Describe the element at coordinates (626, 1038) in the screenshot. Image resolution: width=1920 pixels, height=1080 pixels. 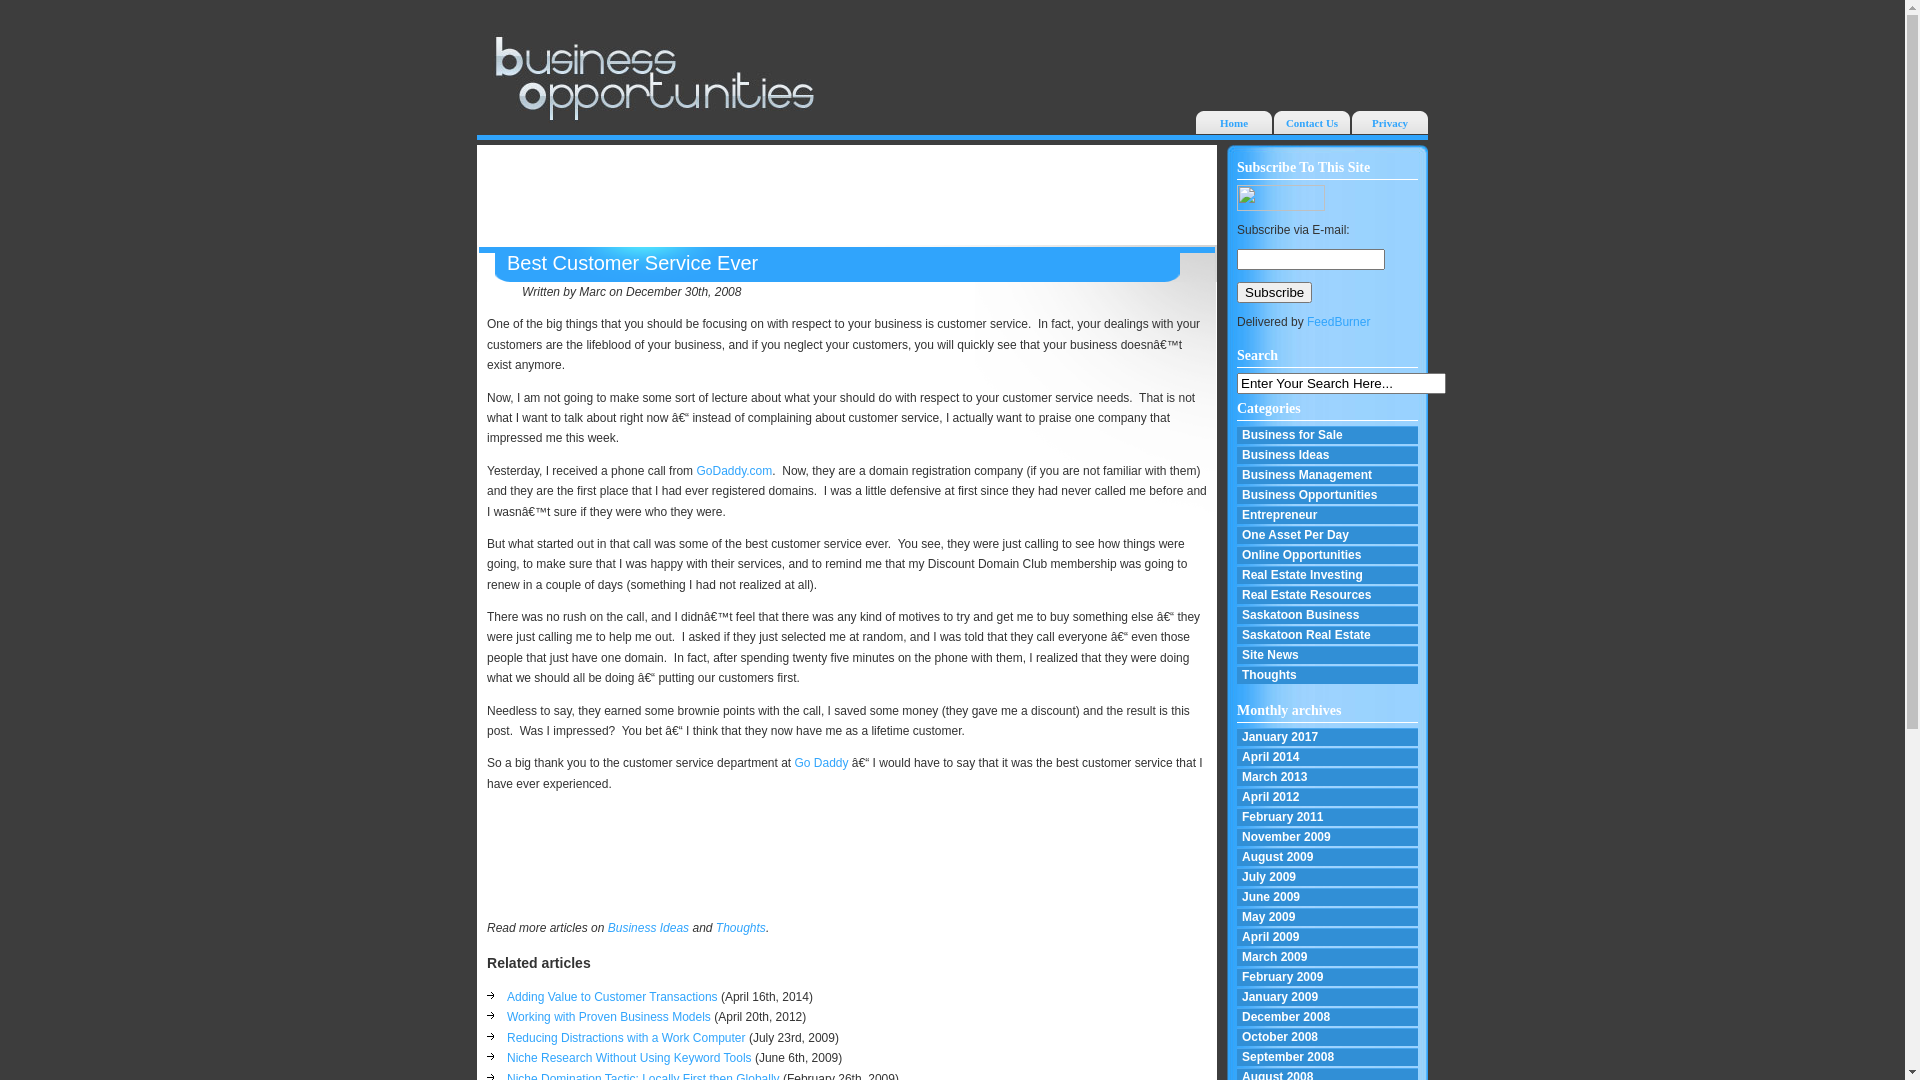
I see `Reducing Distractions with a Work Computer` at that location.